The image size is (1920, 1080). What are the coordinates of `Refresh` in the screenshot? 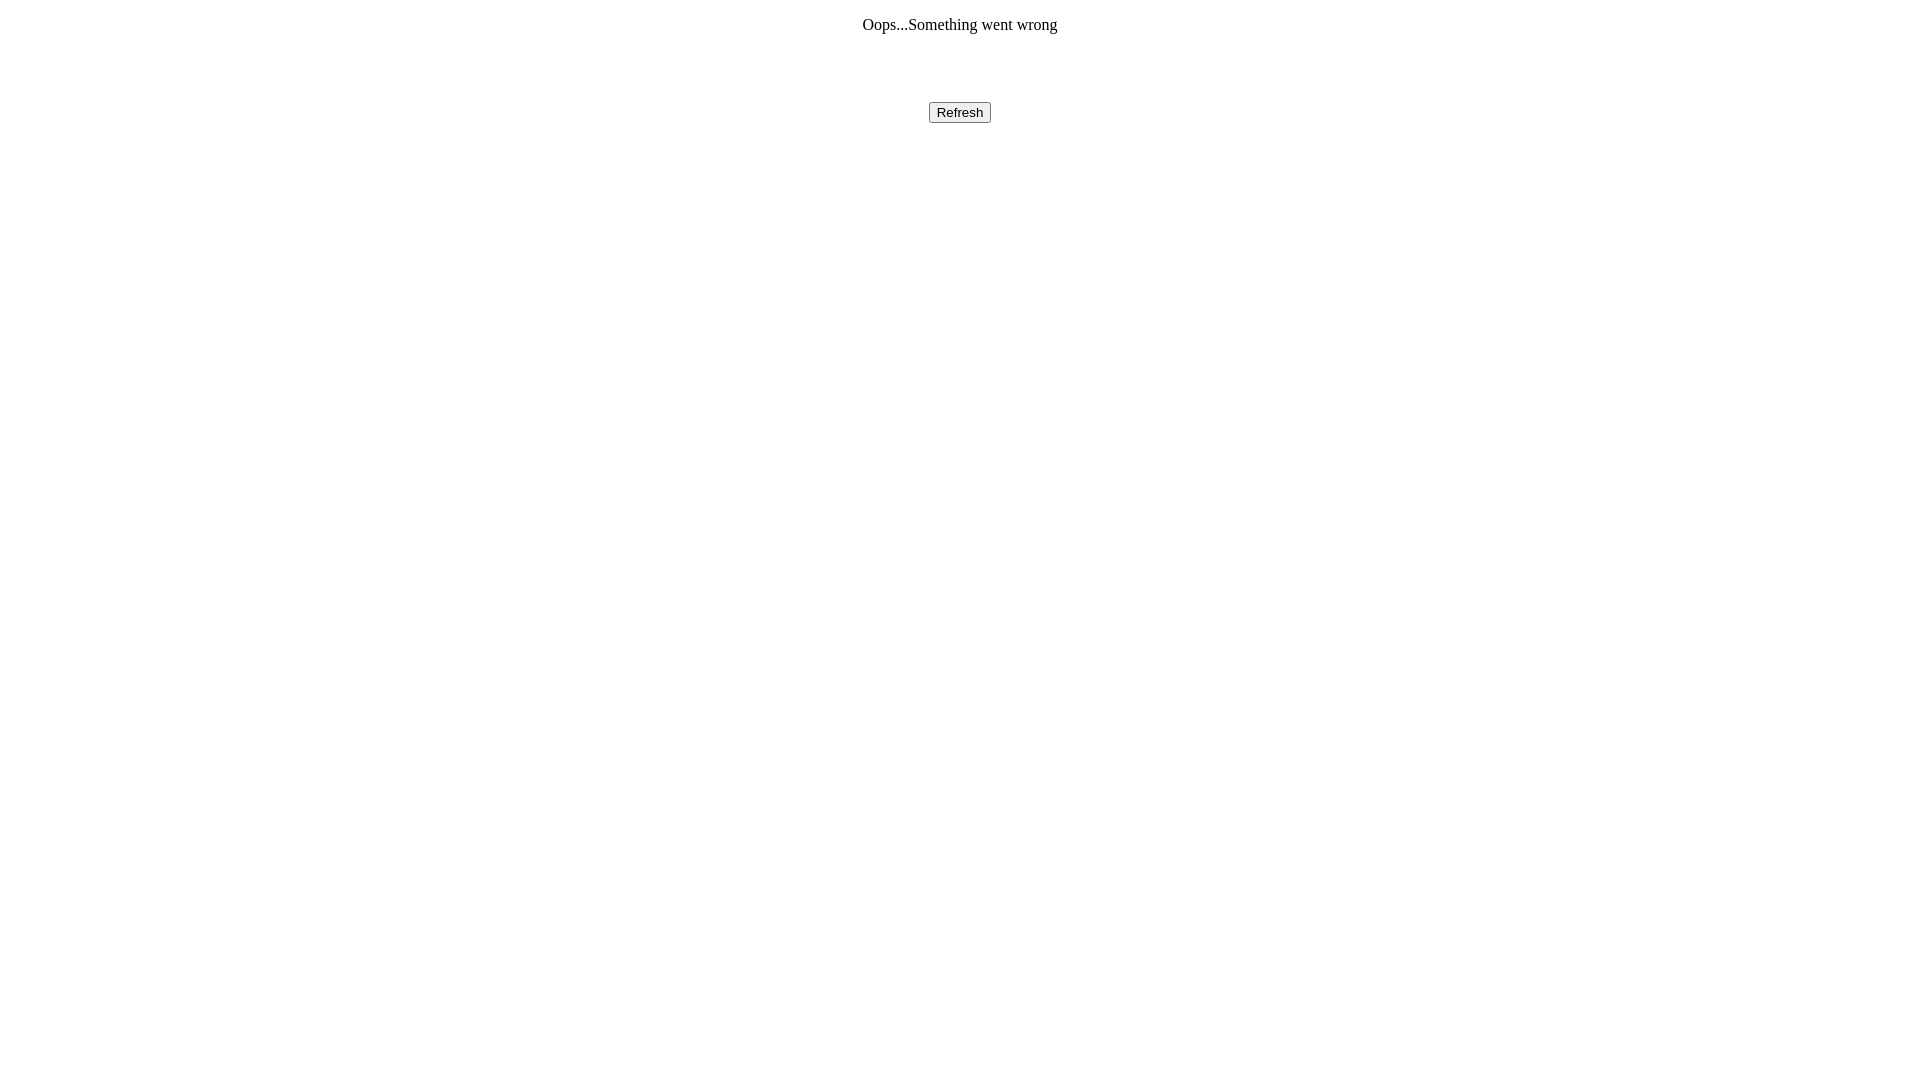 It's located at (960, 112).